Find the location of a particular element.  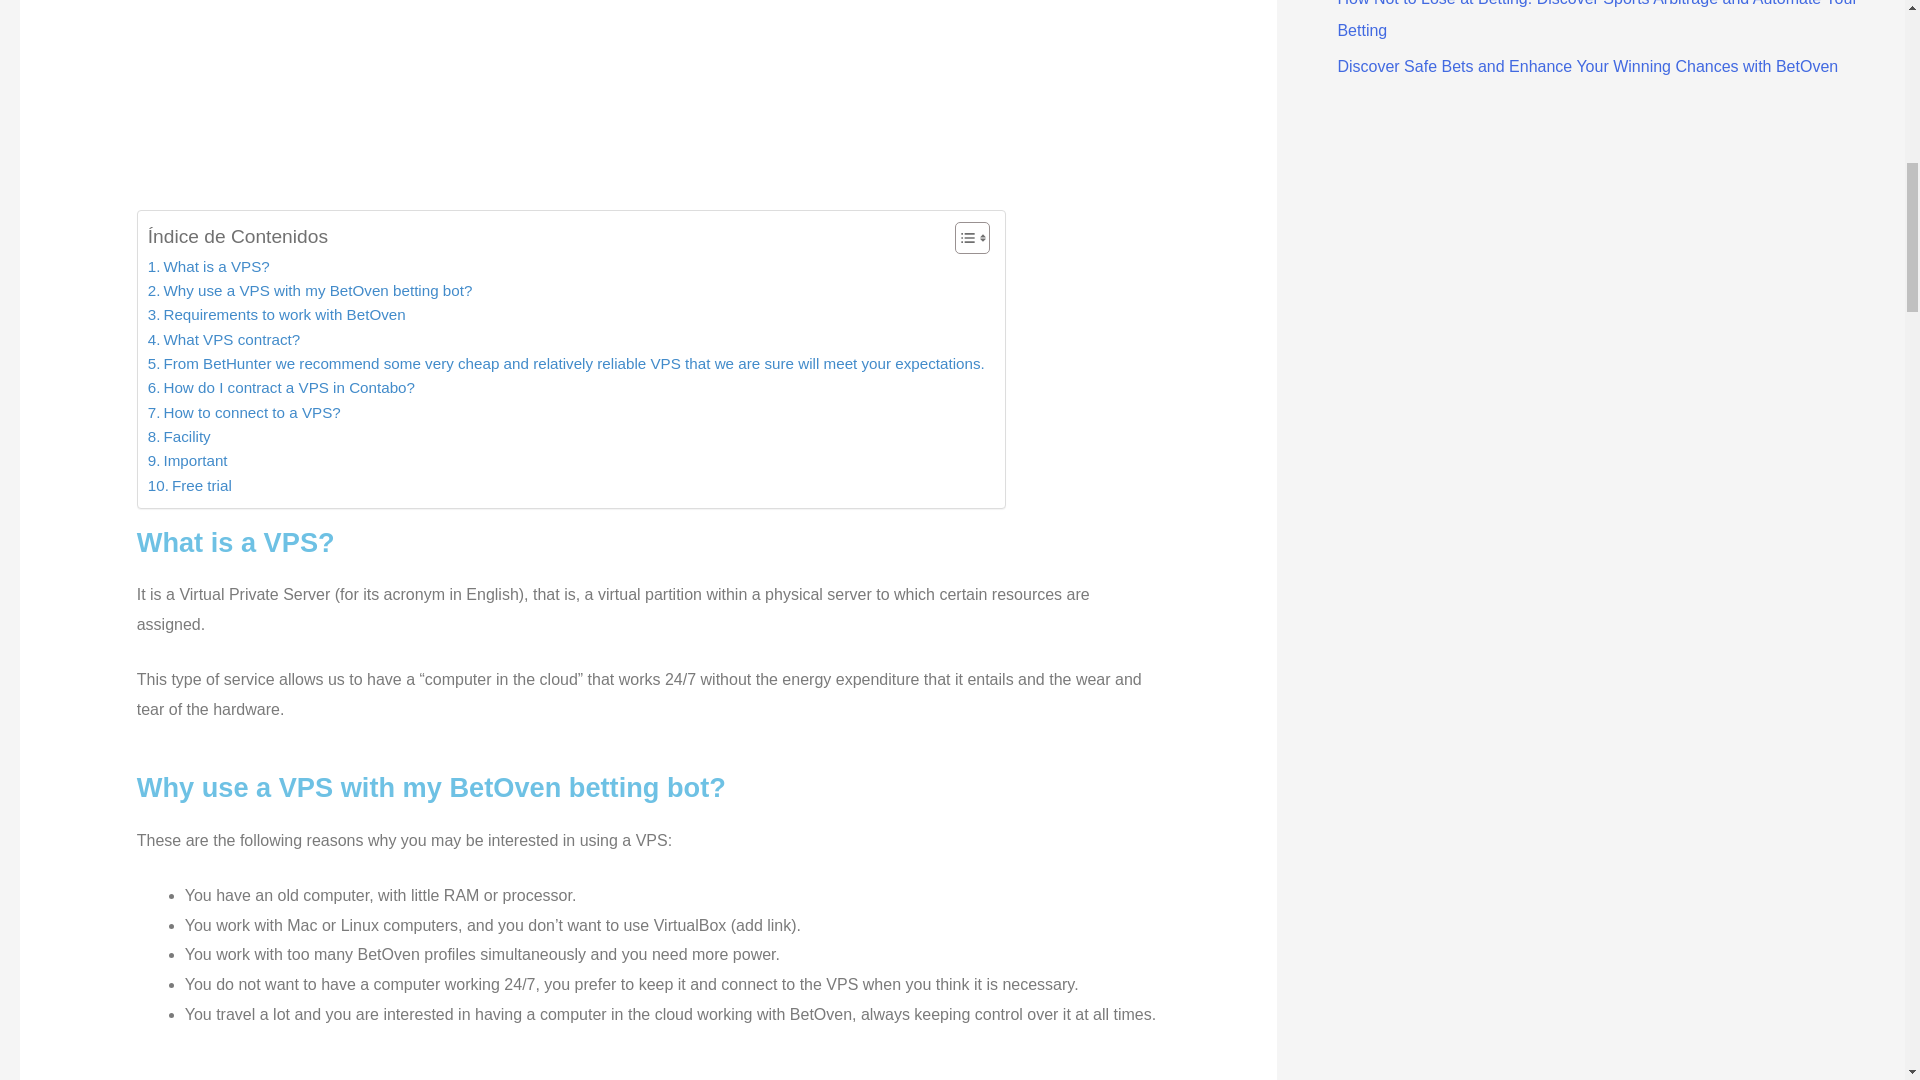

Important is located at coordinates (188, 461).